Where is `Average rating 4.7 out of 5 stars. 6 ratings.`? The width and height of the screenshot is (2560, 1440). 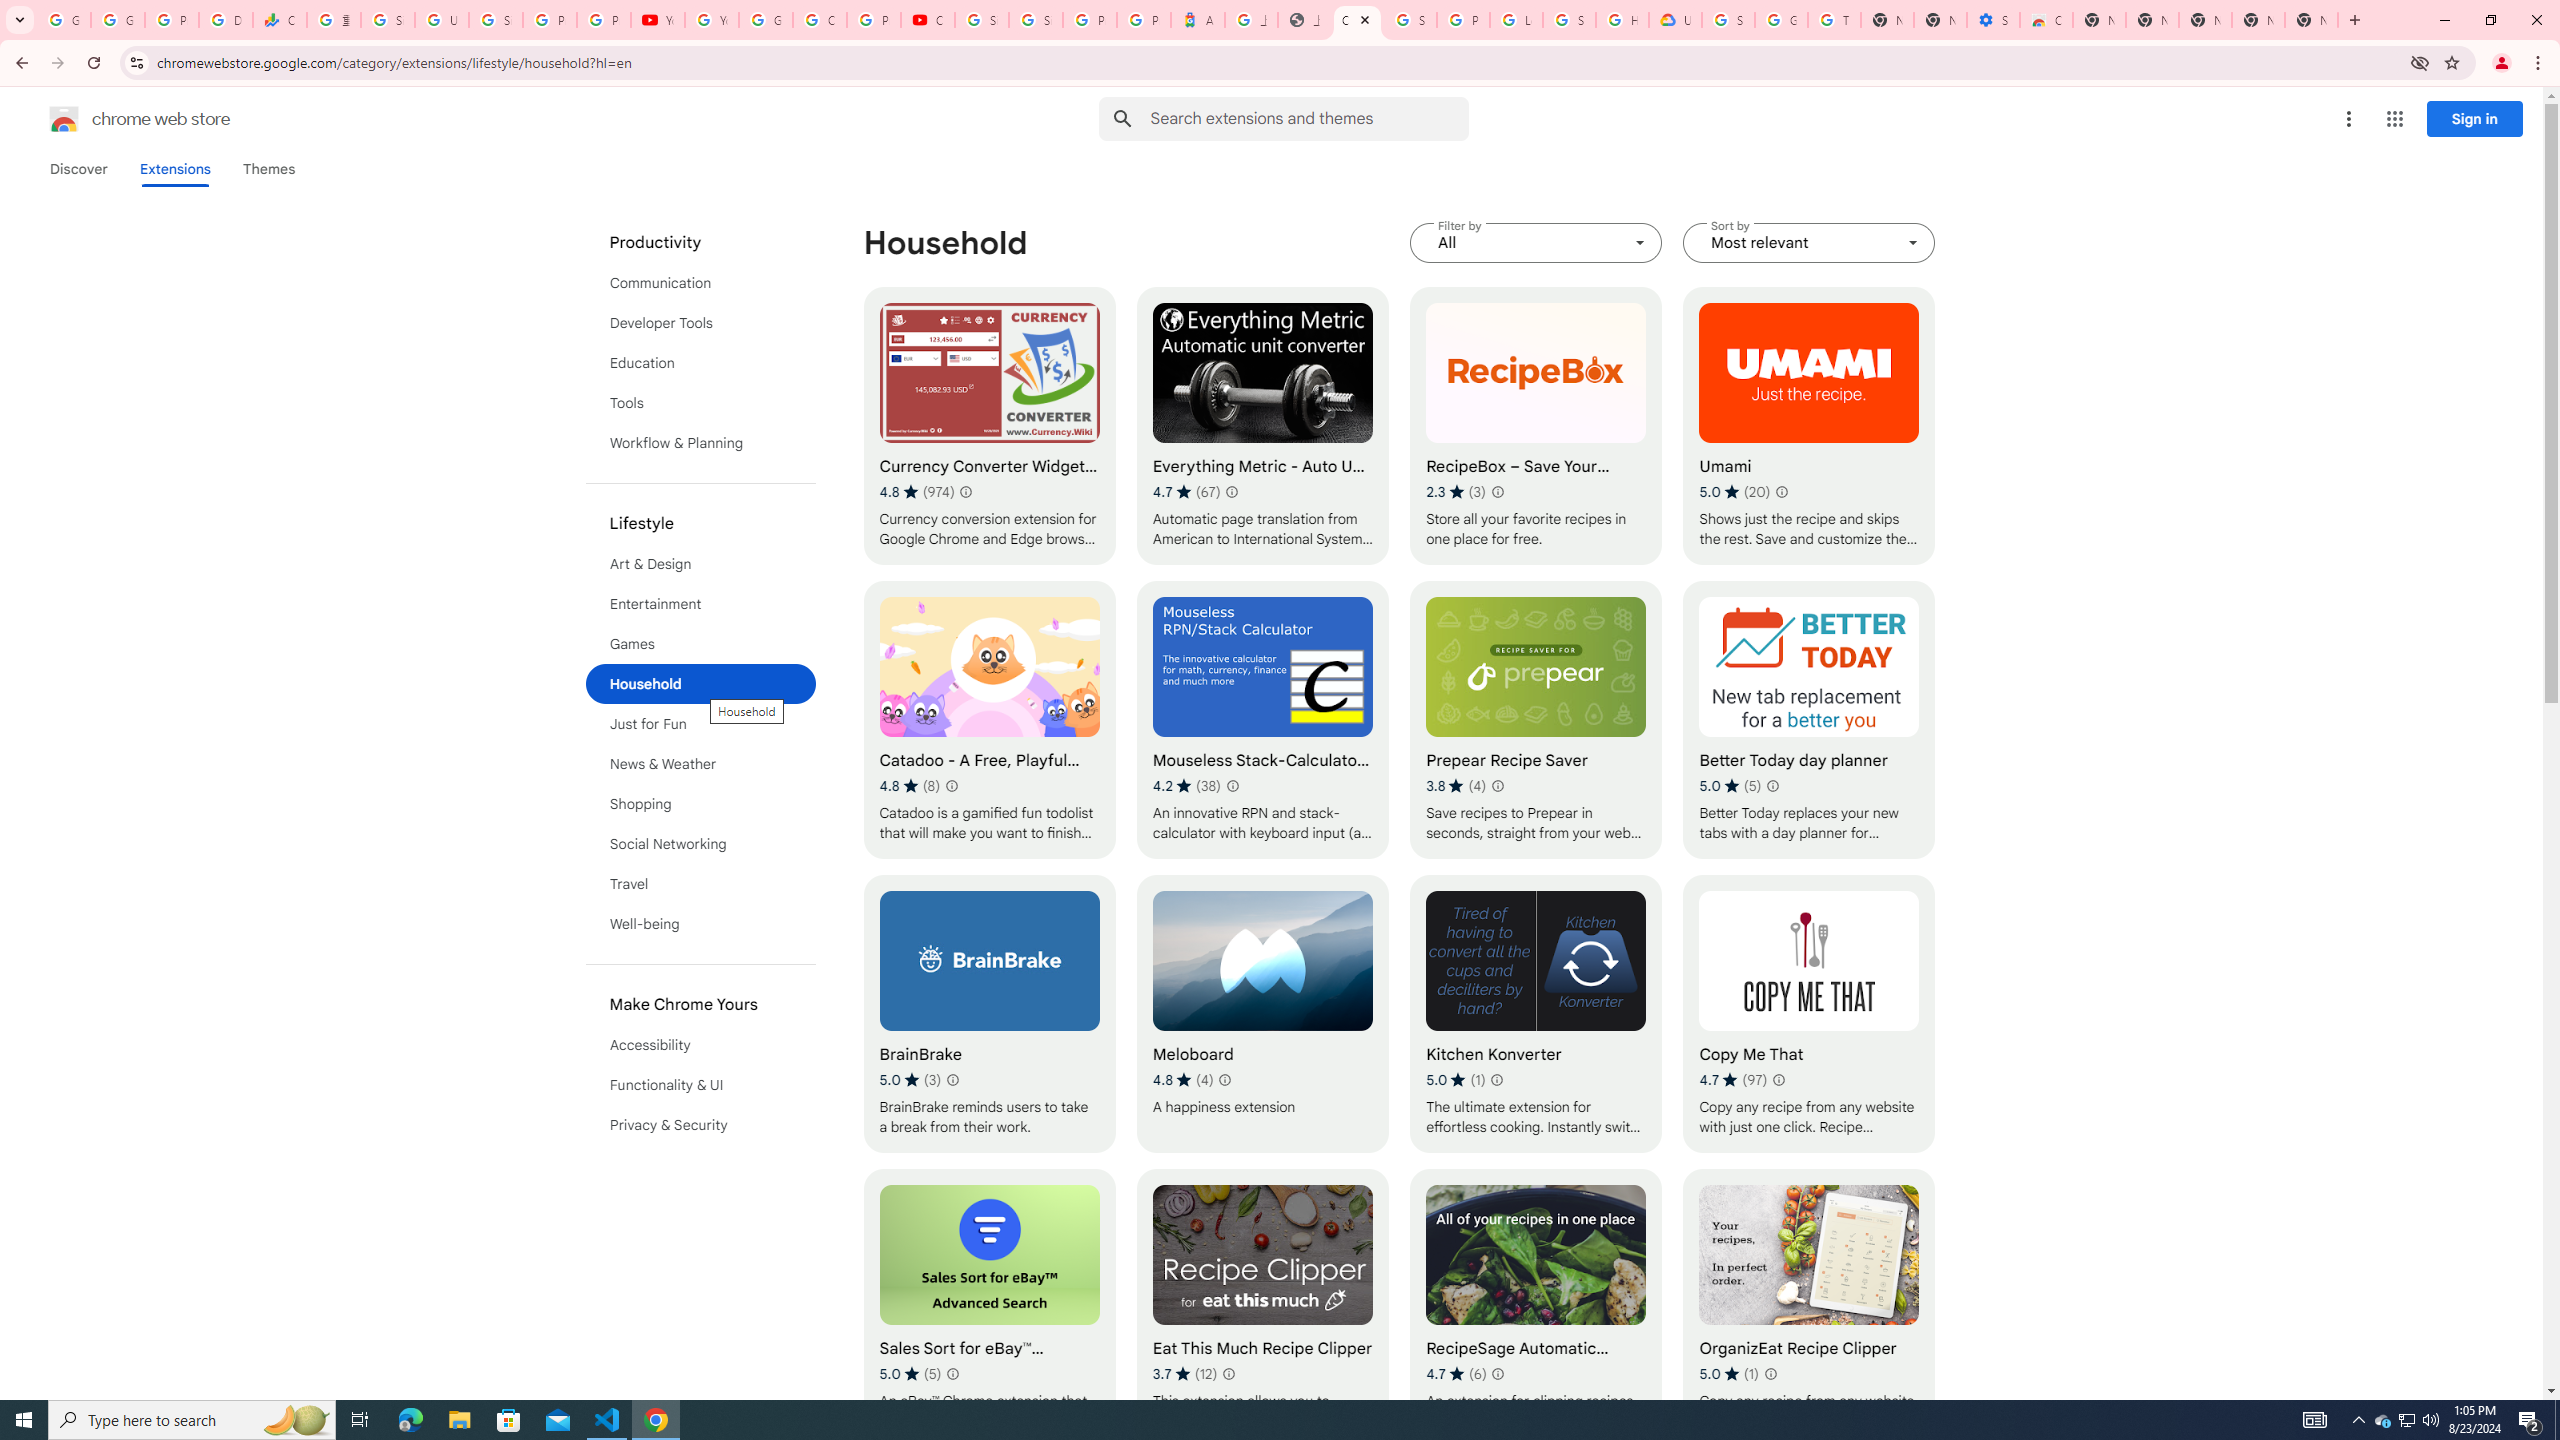
Average rating 4.7 out of 5 stars. 6 ratings. is located at coordinates (1456, 1373).